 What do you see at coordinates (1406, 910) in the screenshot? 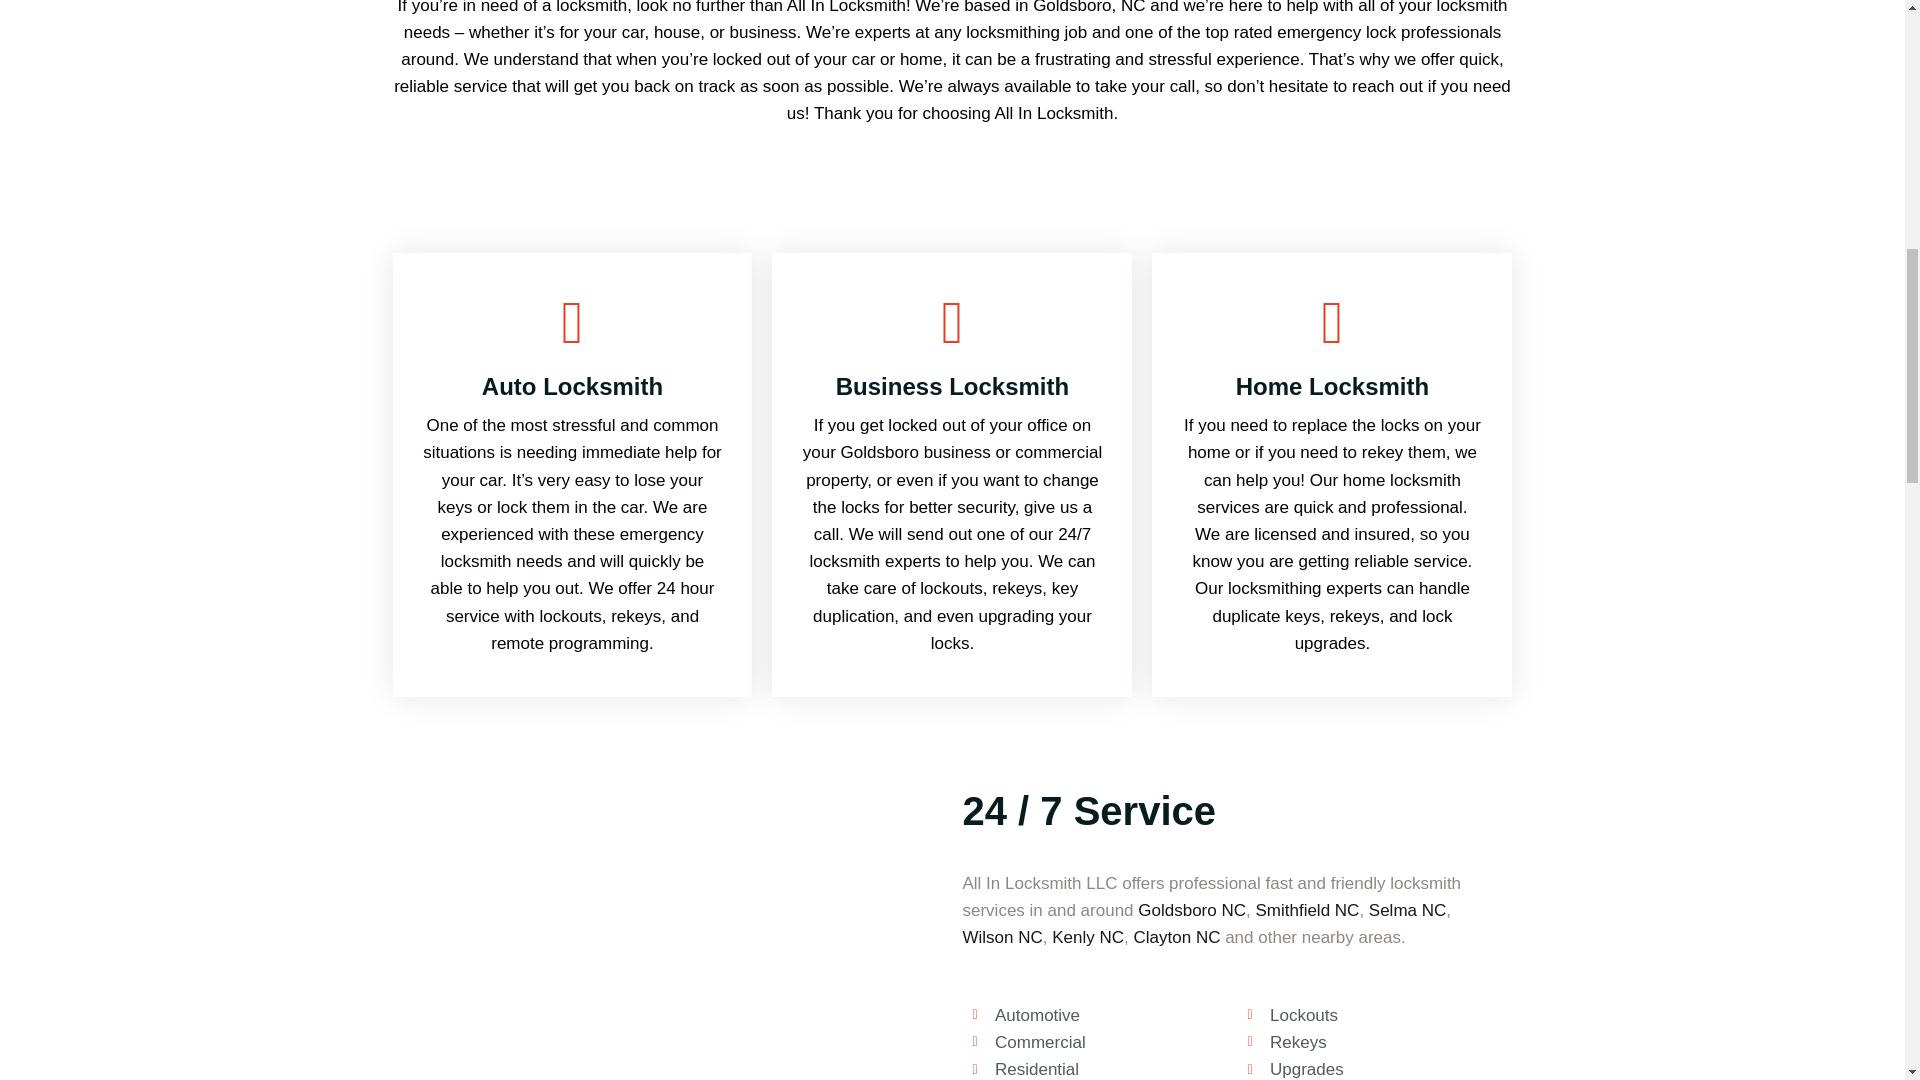
I see `Selma NC` at bounding box center [1406, 910].